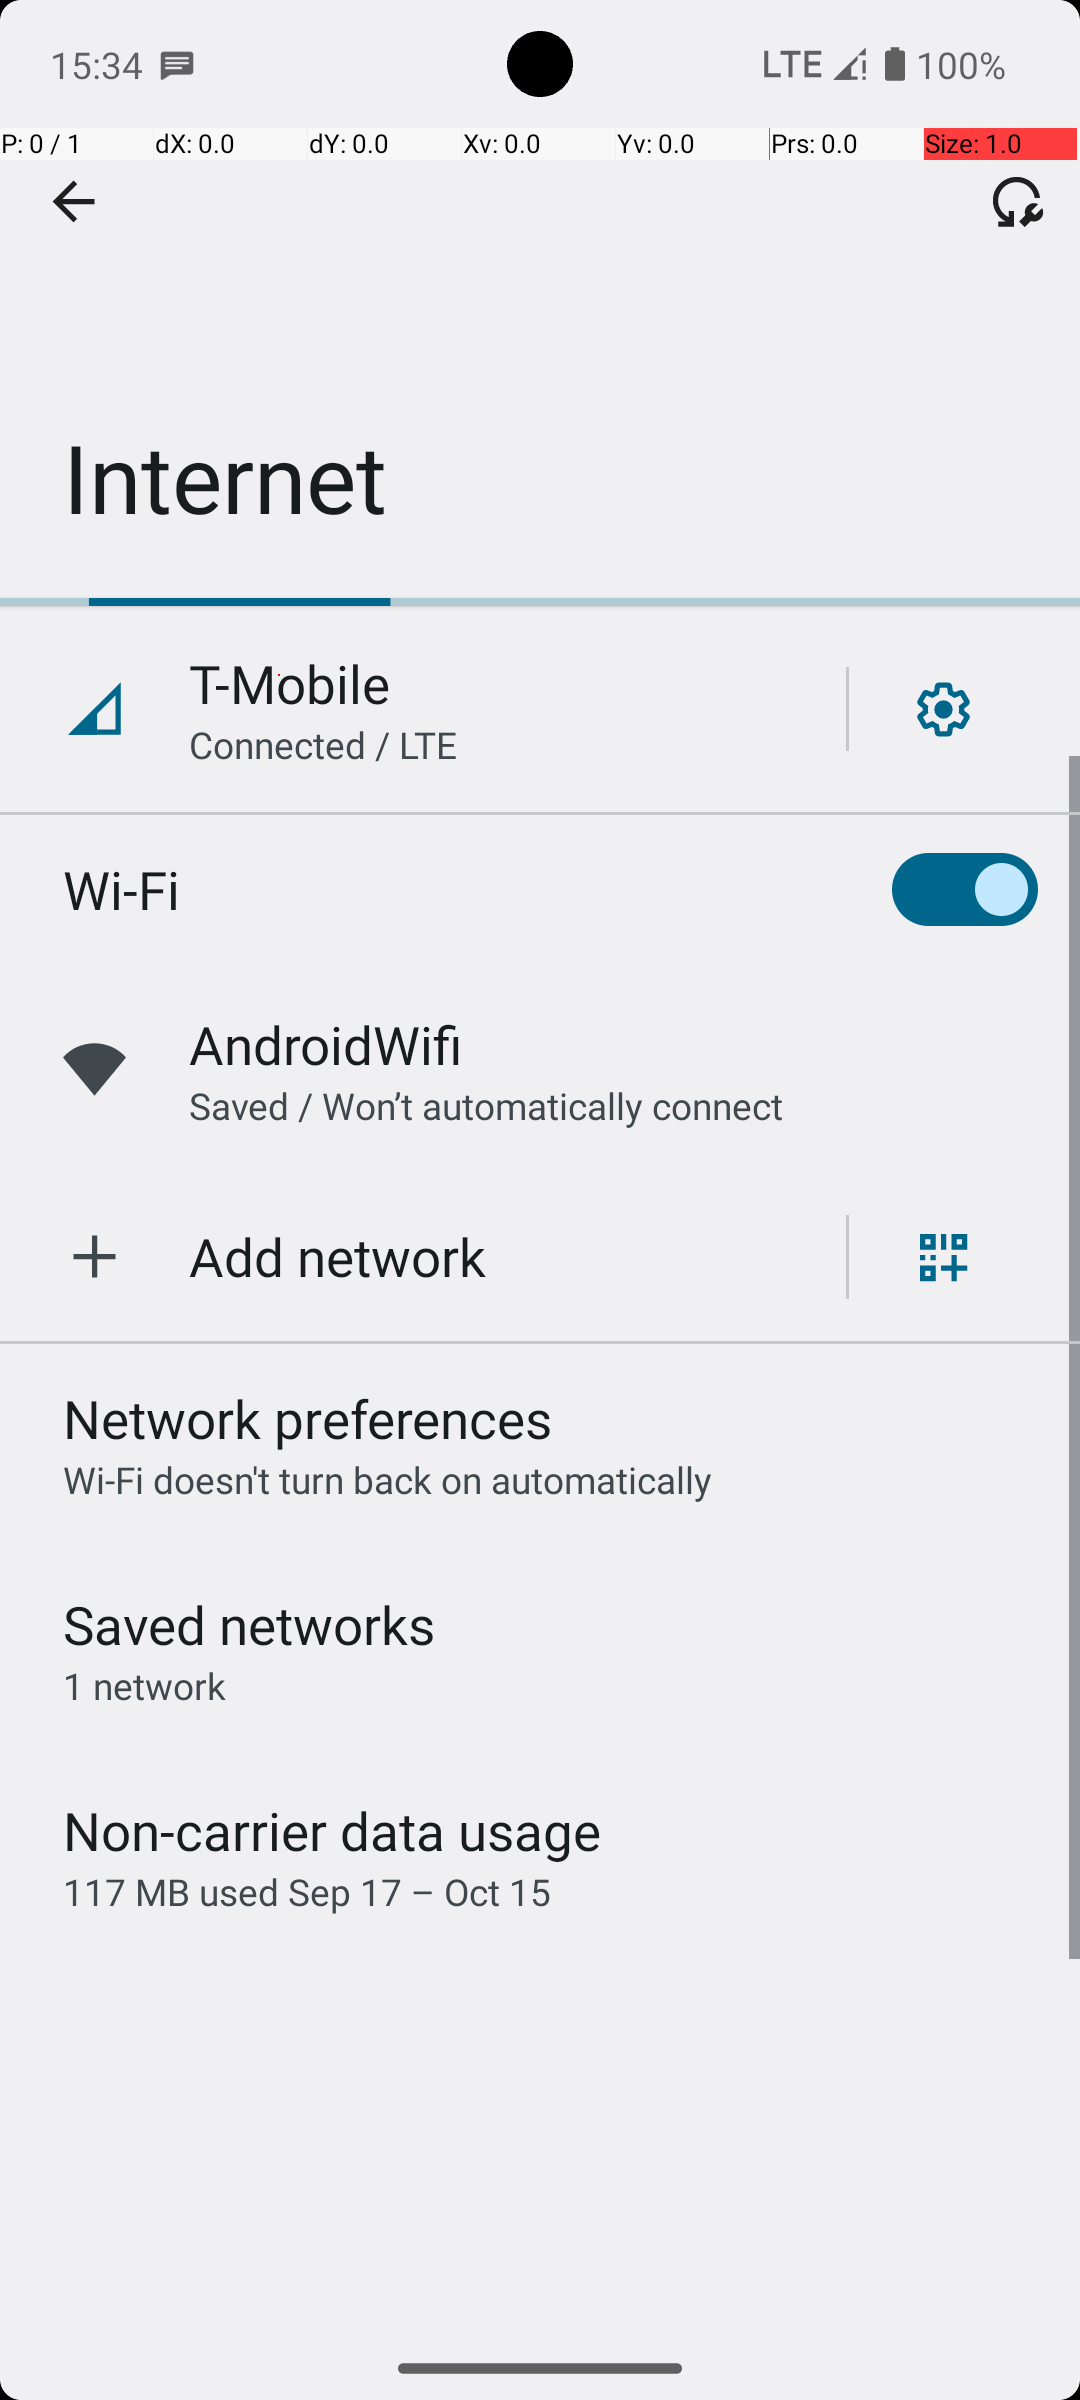 This screenshot has width=1080, height=2400. What do you see at coordinates (338, 1256) in the screenshot?
I see `Add network` at bounding box center [338, 1256].